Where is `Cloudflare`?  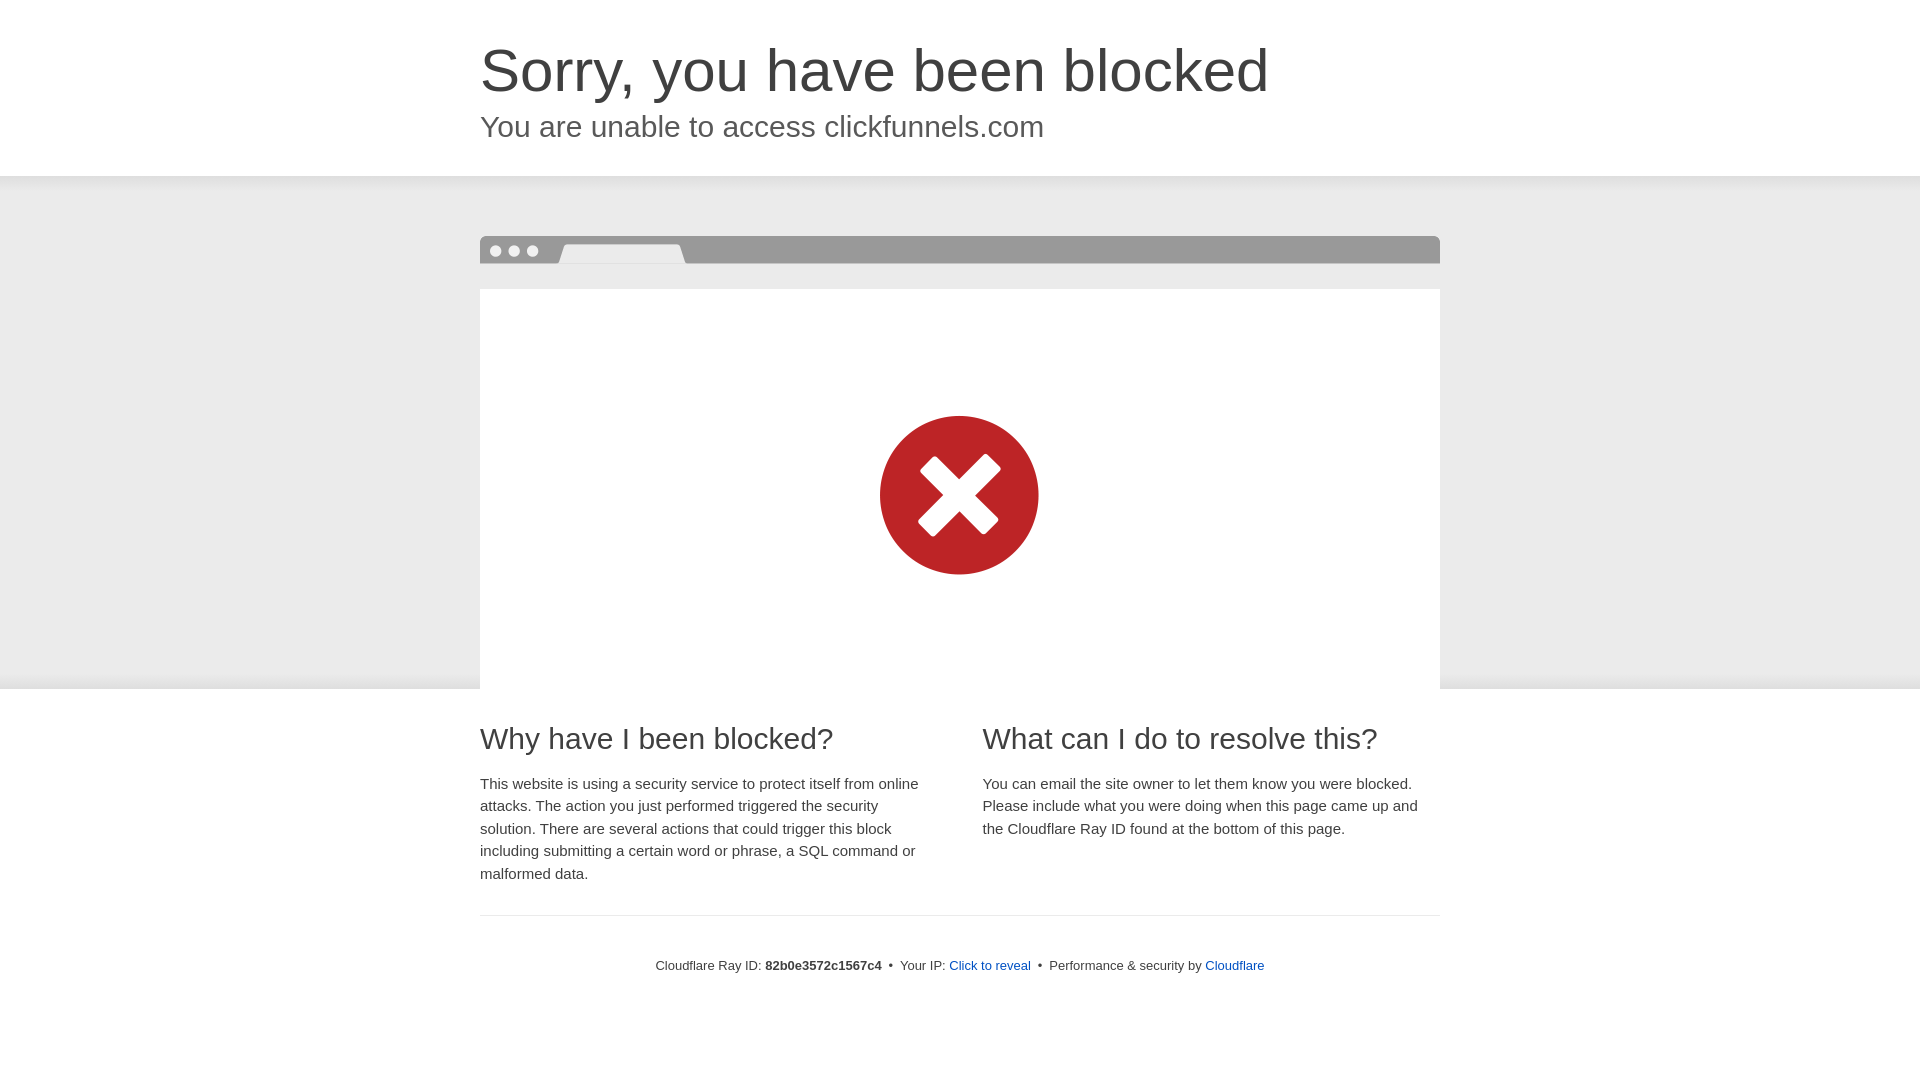 Cloudflare is located at coordinates (1234, 966).